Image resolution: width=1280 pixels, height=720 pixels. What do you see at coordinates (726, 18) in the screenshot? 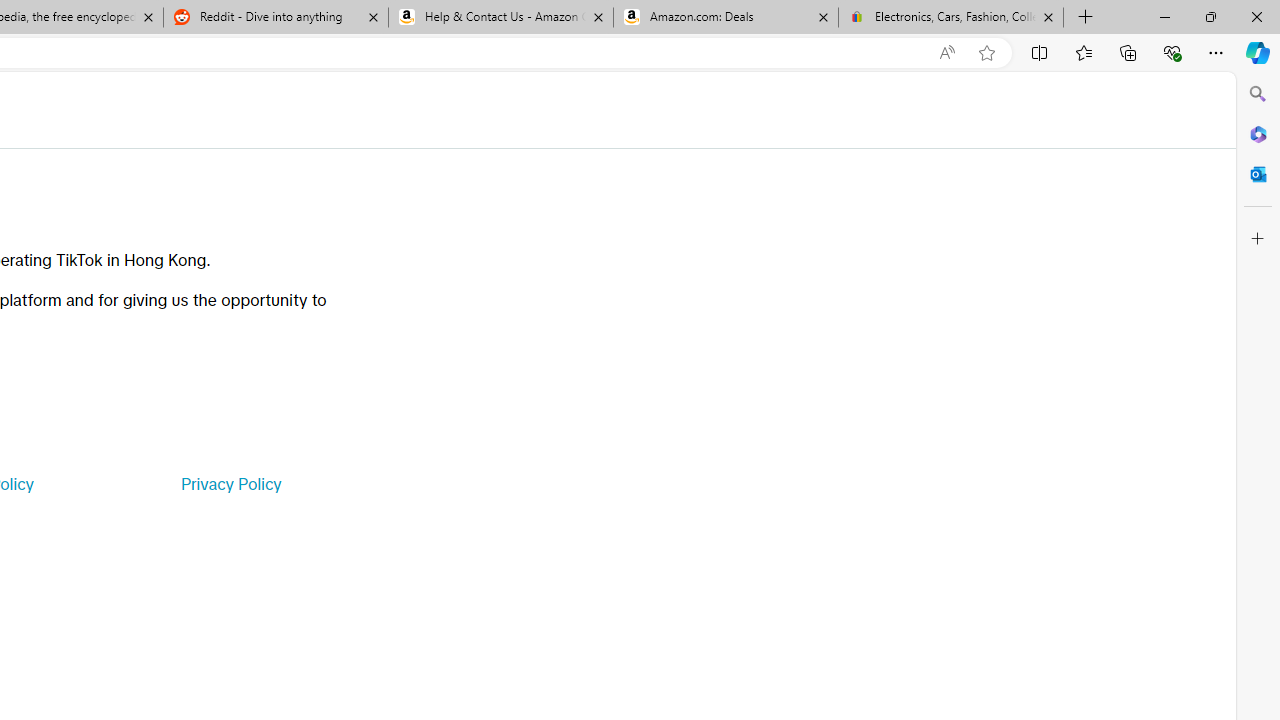
I see `Amazon.com: Deals` at bounding box center [726, 18].